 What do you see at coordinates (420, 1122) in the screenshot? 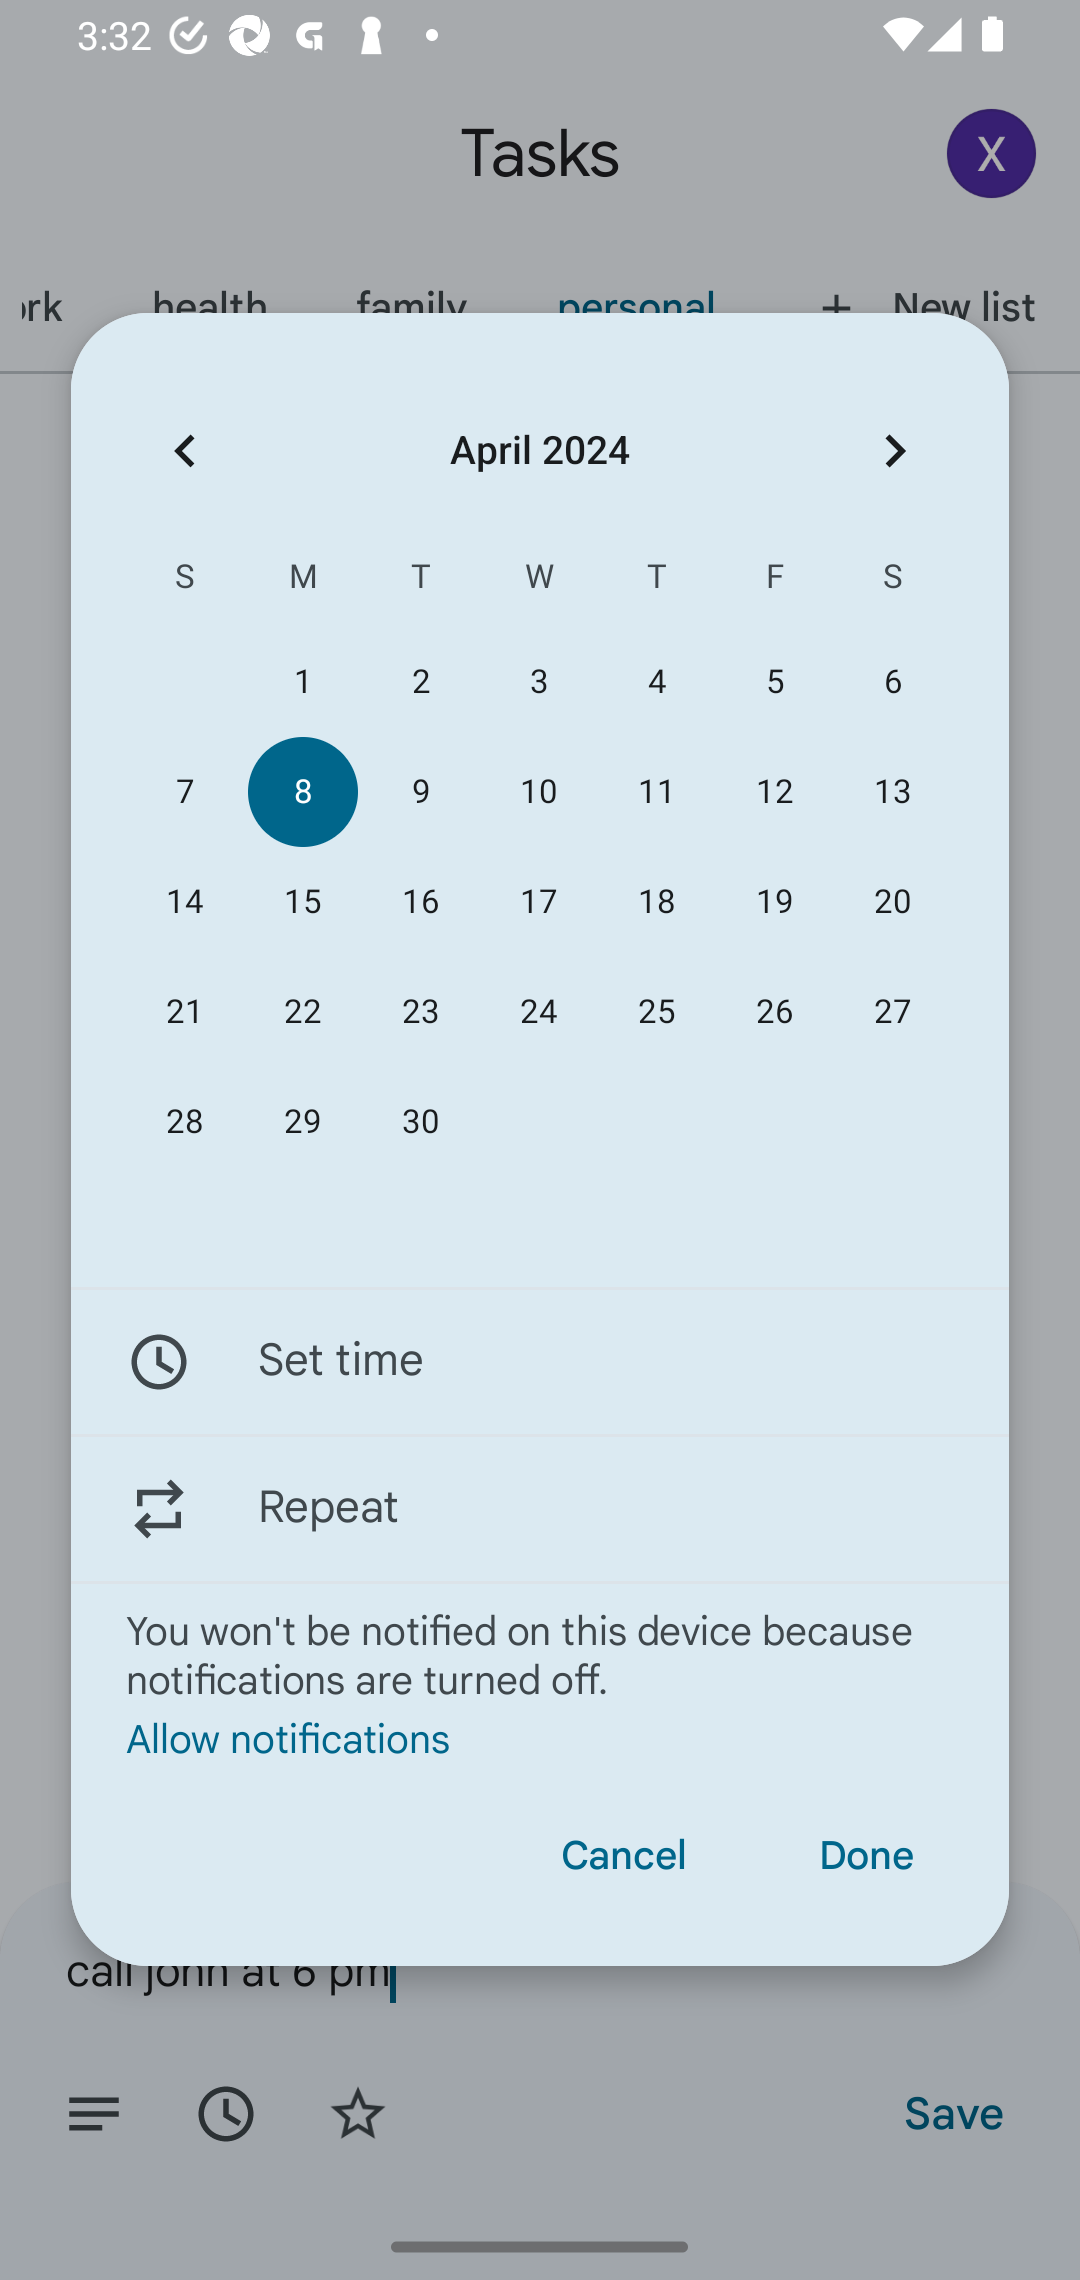
I see `30 30 April 2024` at bounding box center [420, 1122].